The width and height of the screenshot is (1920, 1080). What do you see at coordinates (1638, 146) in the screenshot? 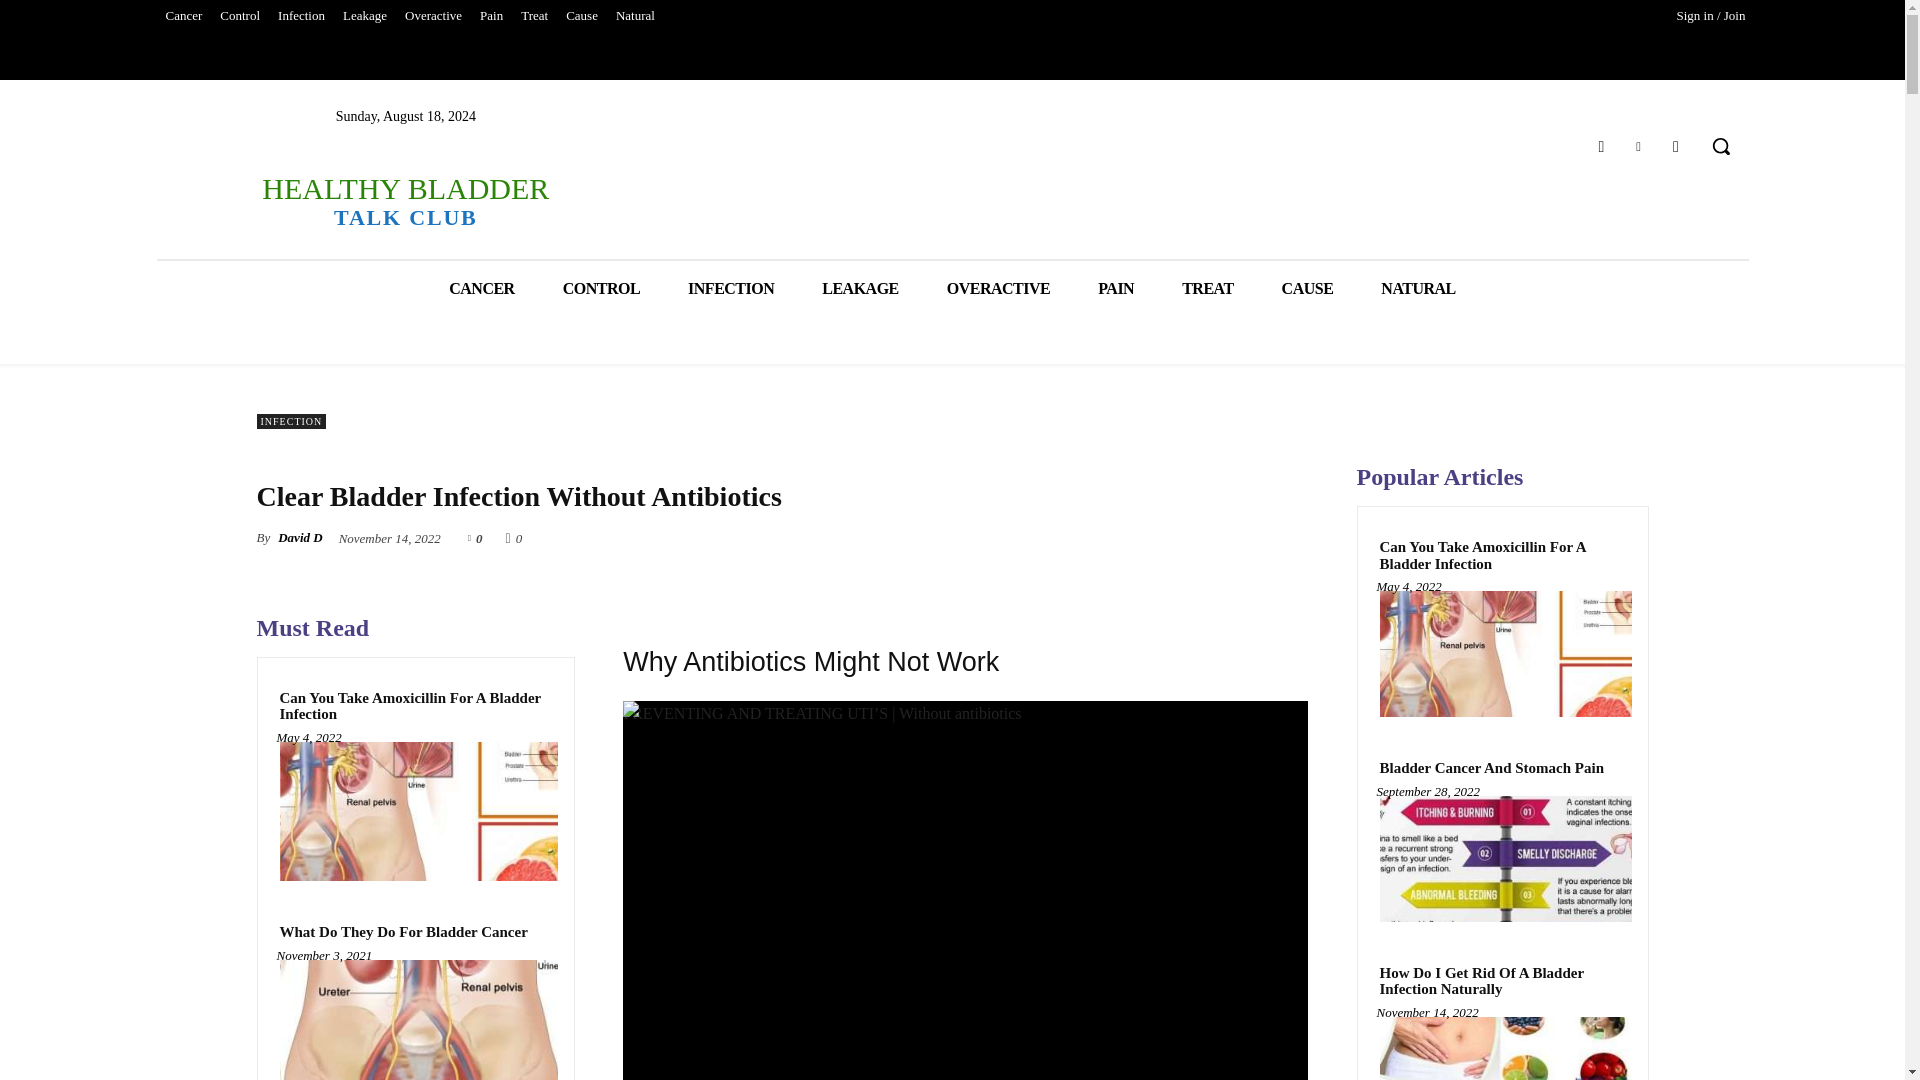
I see `Twitter` at bounding box center [1638, 146].